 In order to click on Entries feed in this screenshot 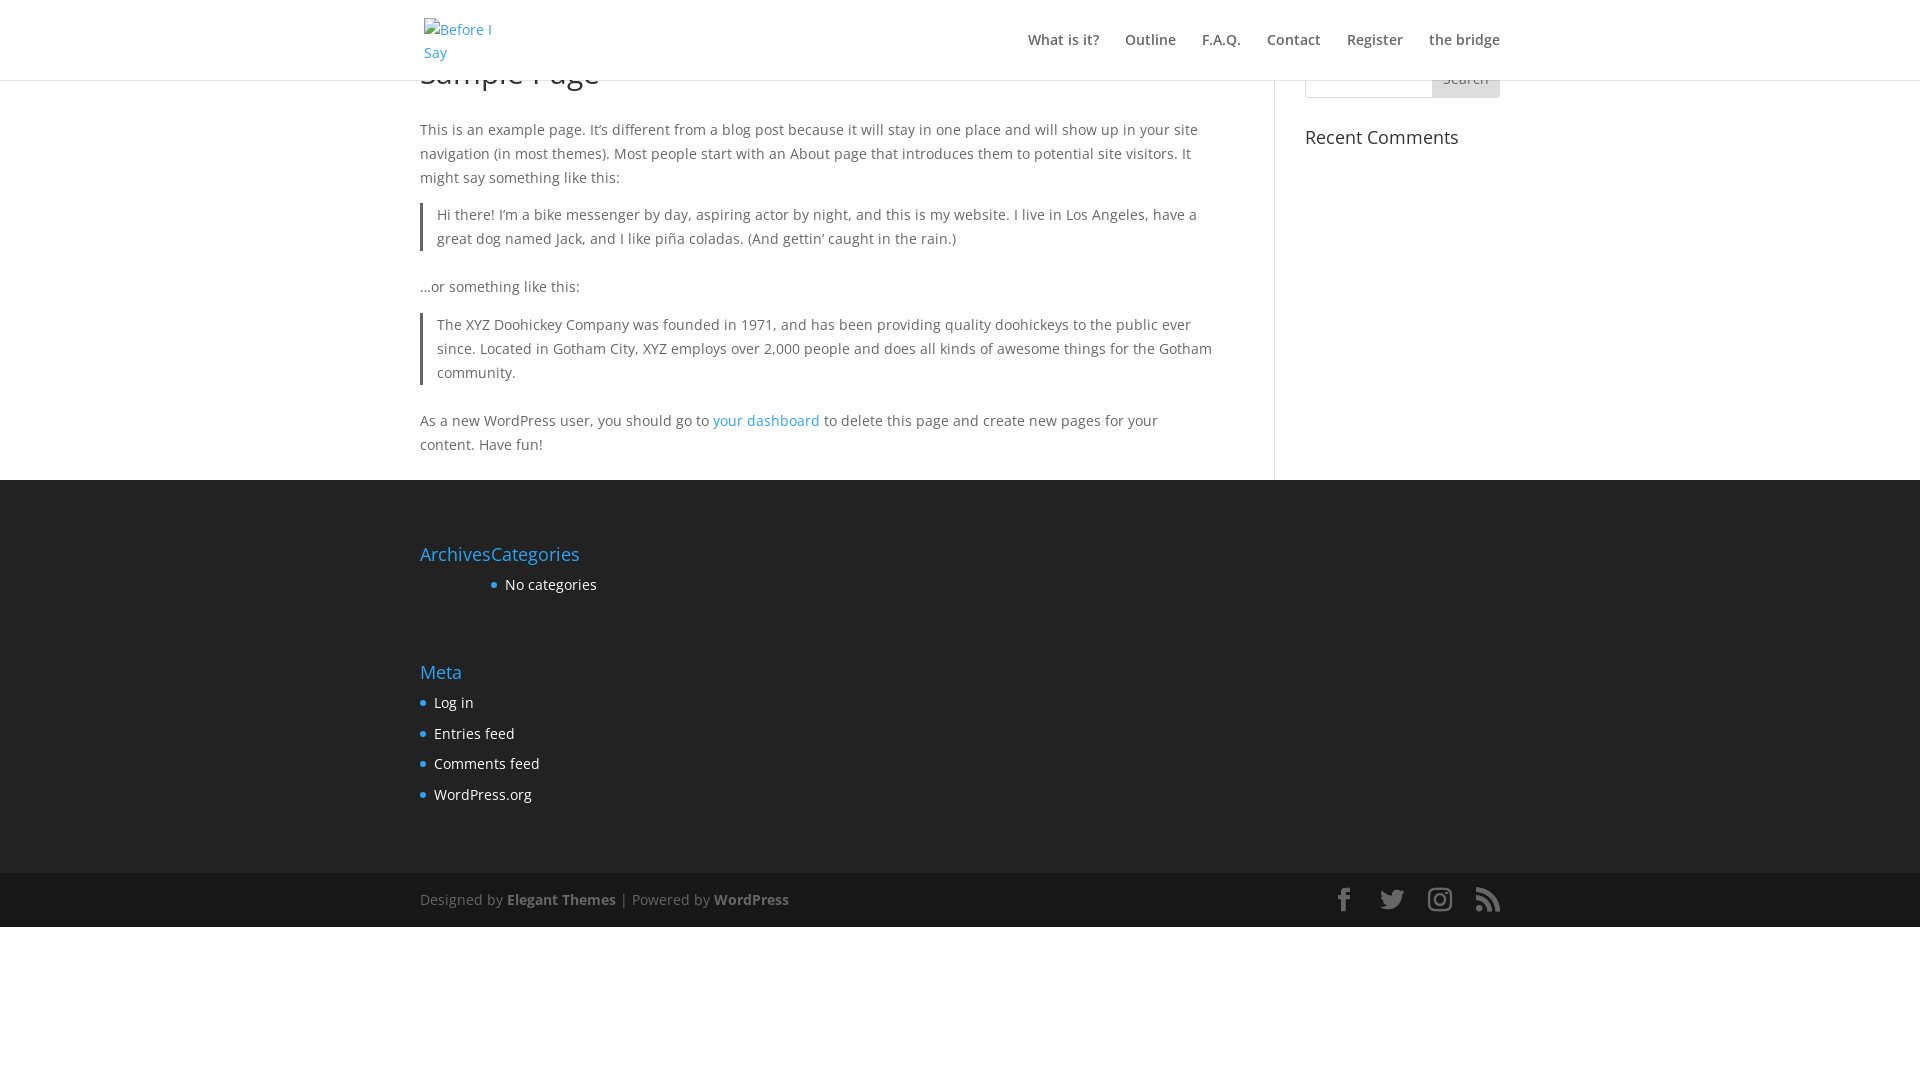, I will do `click(474, 734)`.